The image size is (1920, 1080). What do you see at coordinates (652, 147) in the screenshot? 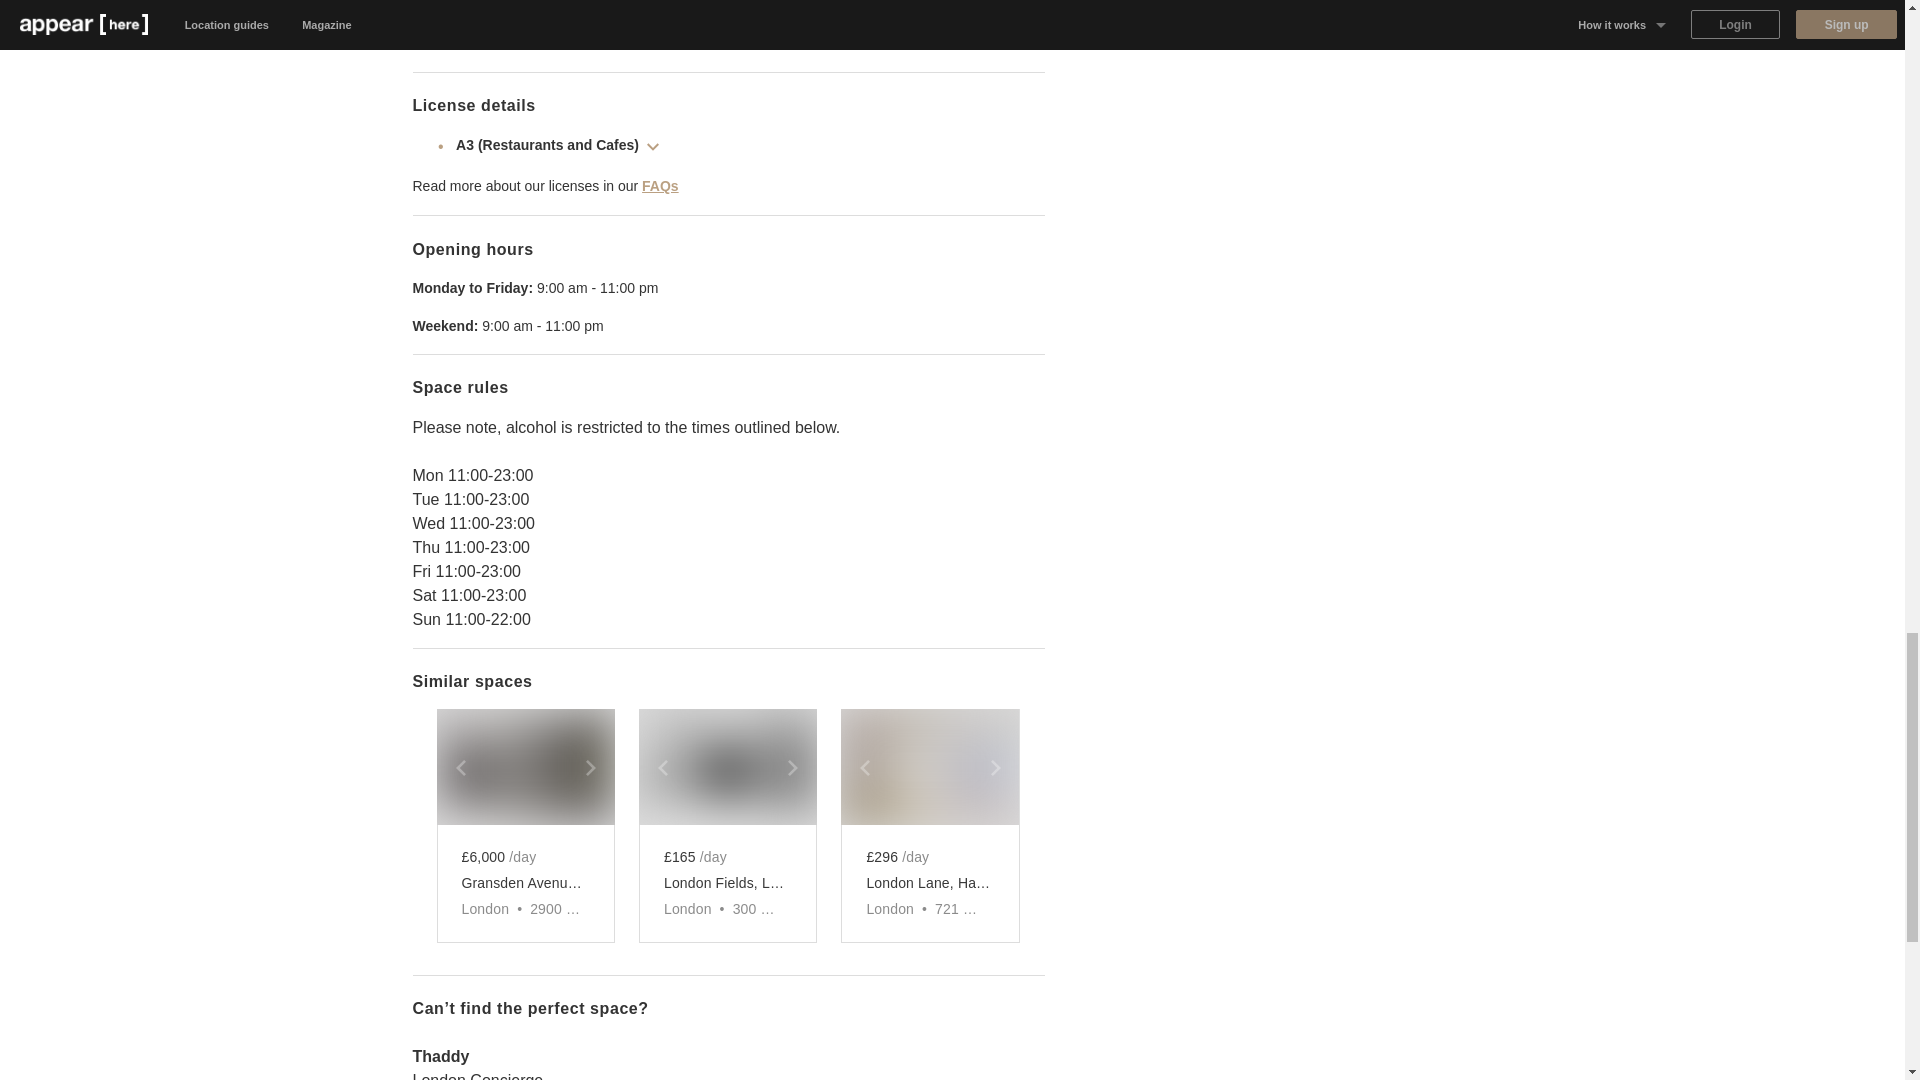
I see `Chevron-up` at bounding box center [652, 147].